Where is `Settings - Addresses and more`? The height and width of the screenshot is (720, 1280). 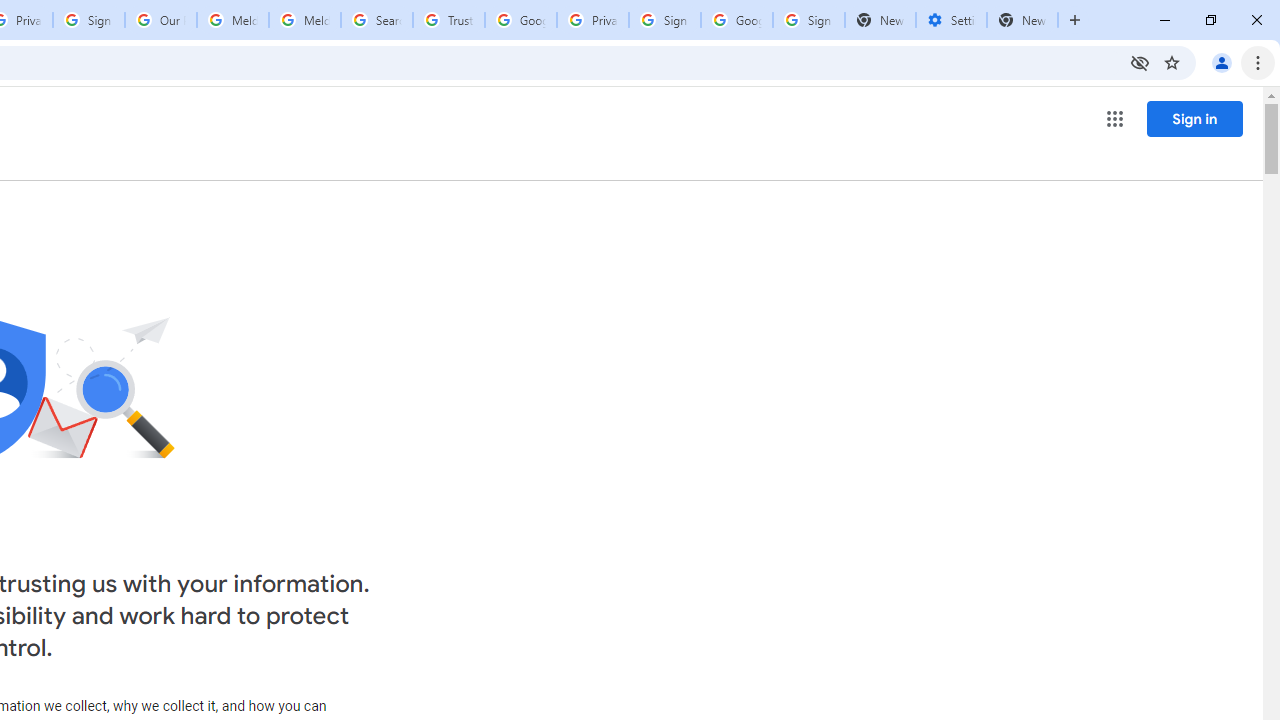
Settings - Addresses and more is located at coordinates (951, 20).